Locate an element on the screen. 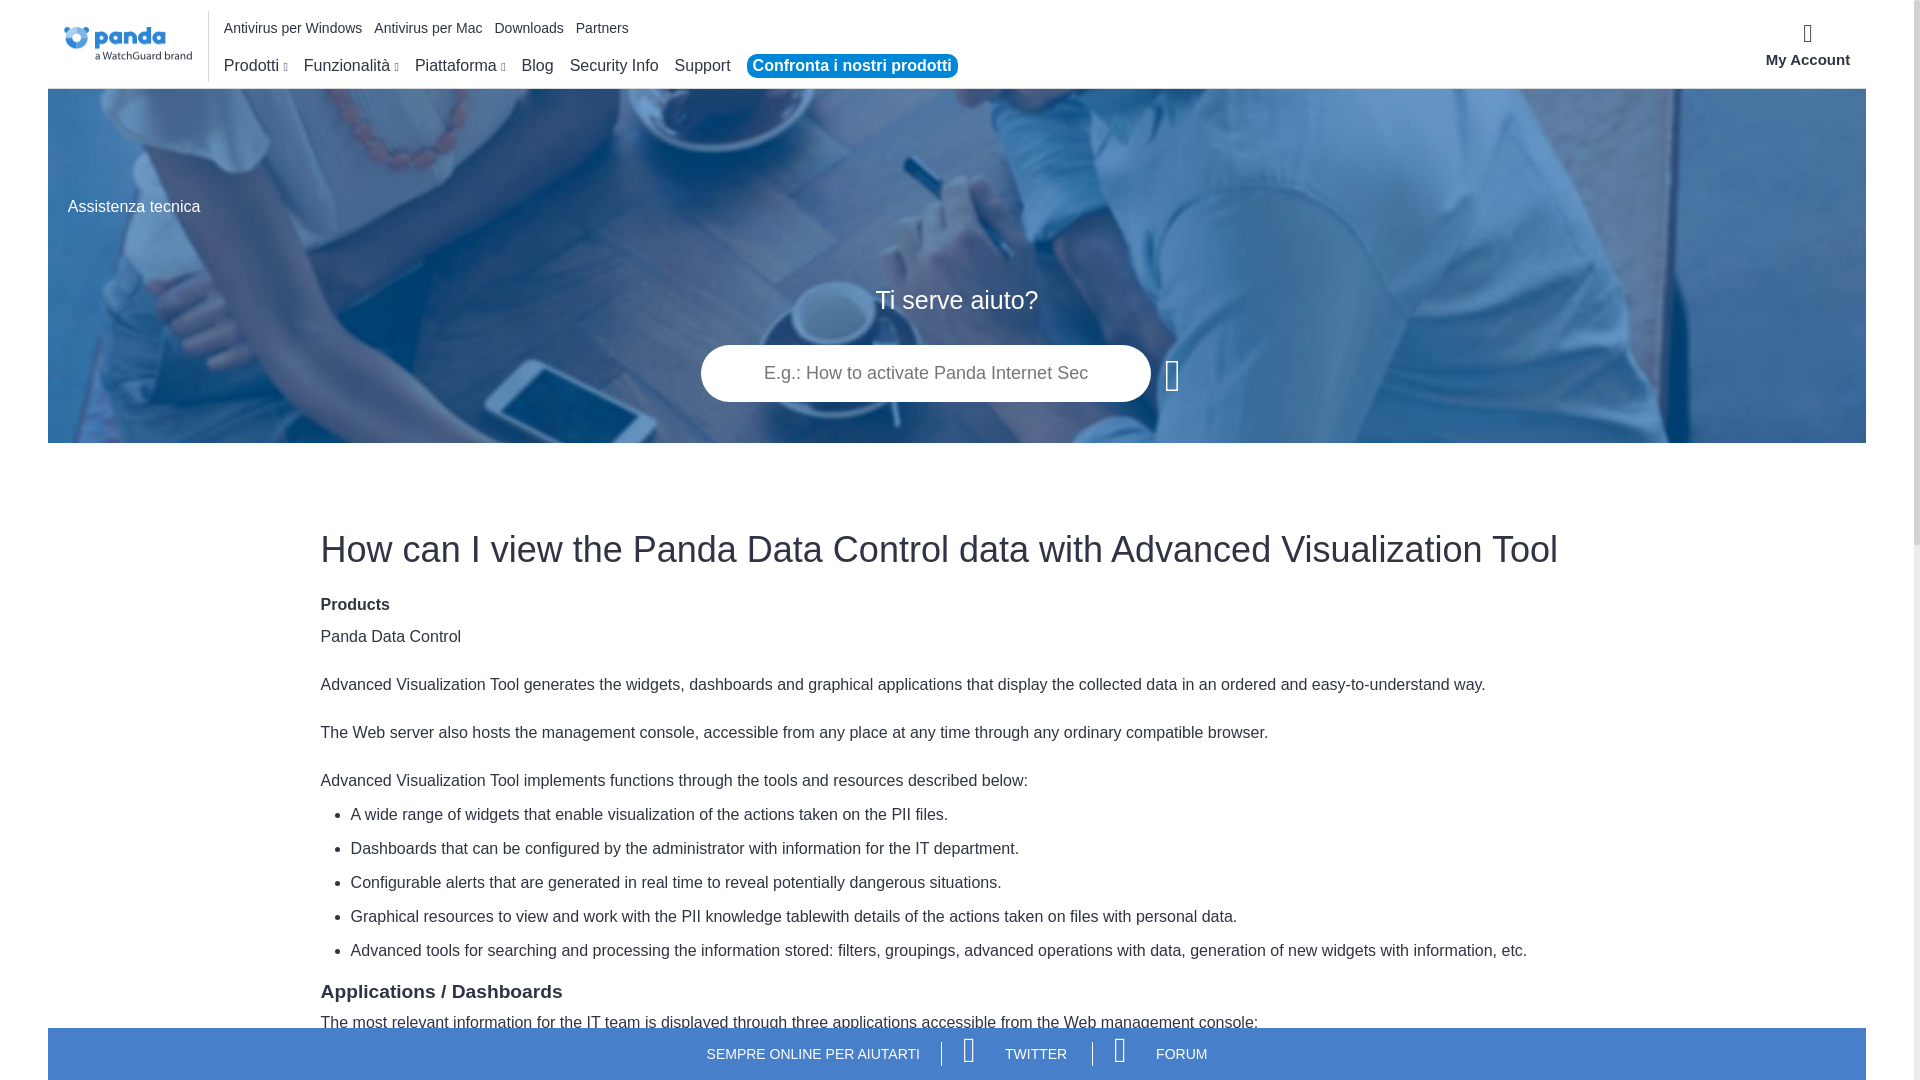  Antivirus per Windows is located at coordinates (293, 28).